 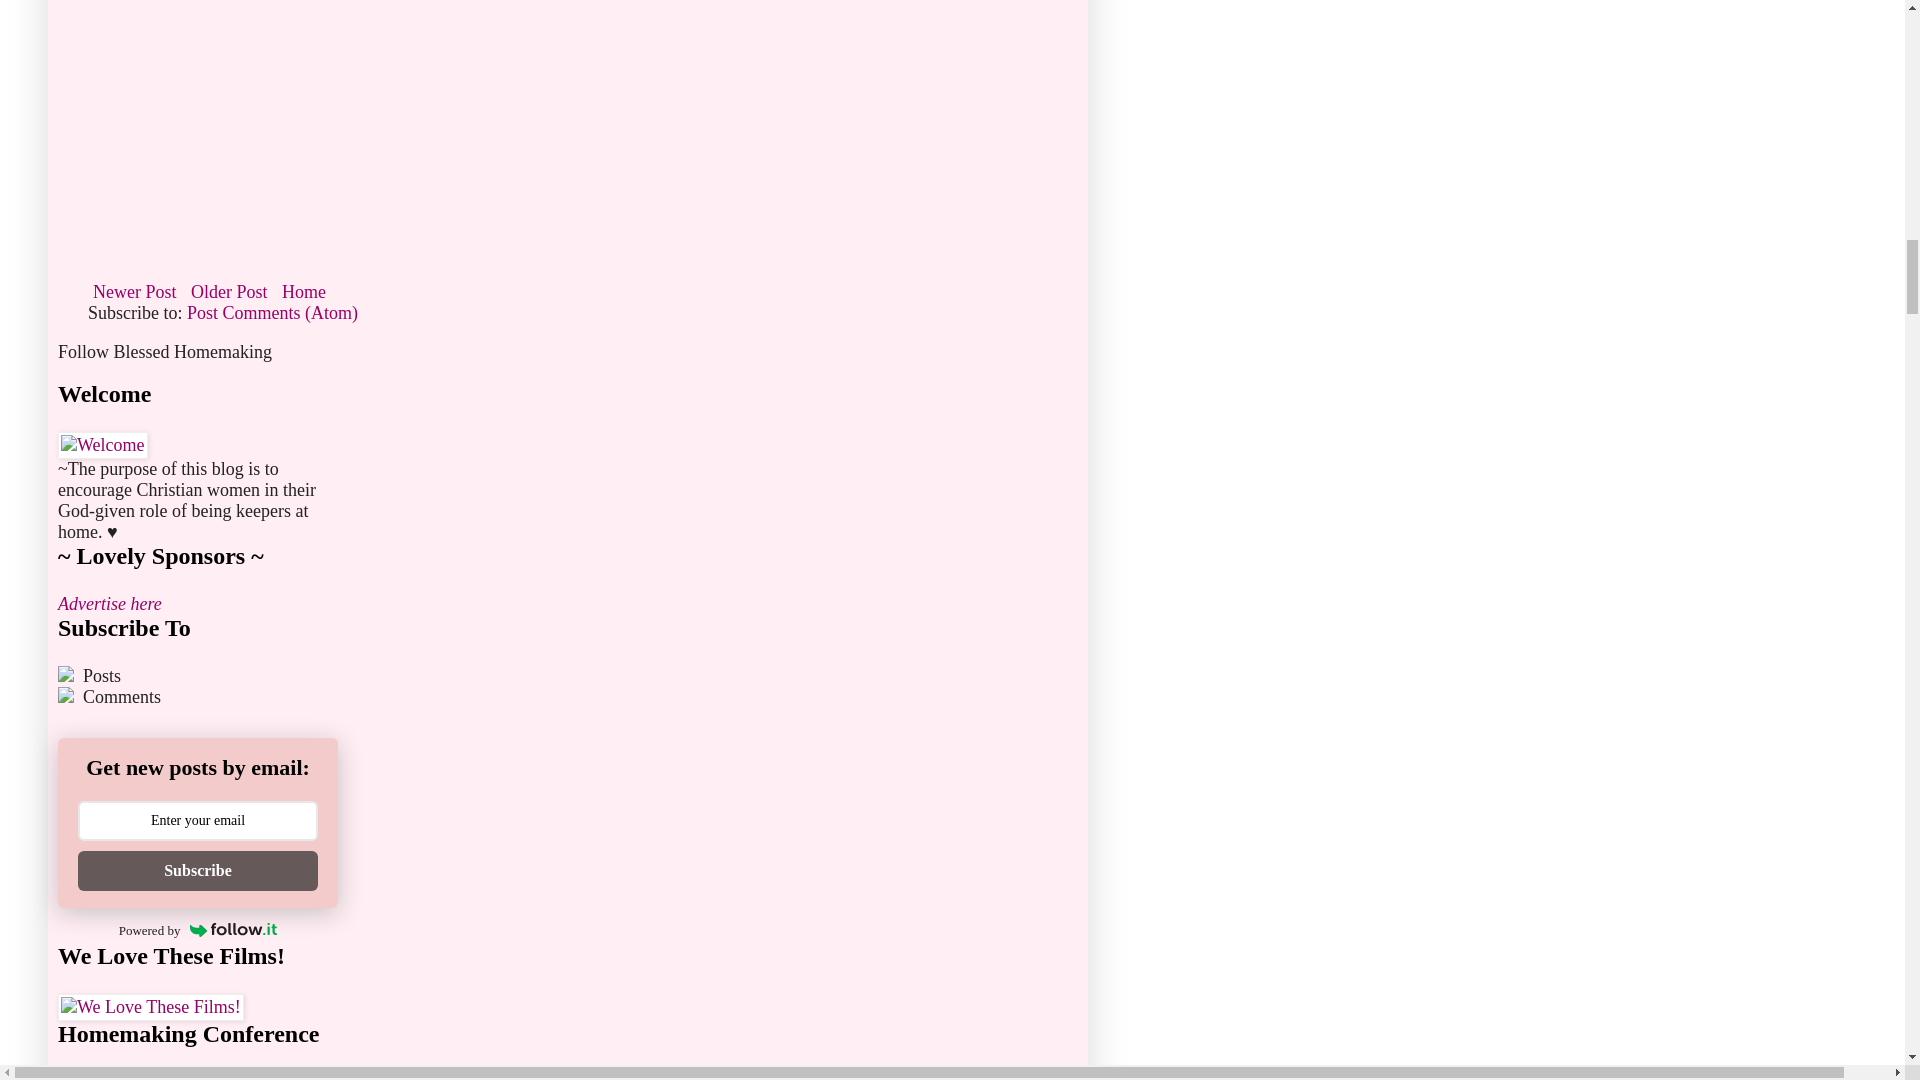 What do you see at coordinates (135, 291) in the screenshot?
I see `Newer Post` at bounding box center [135, 291].